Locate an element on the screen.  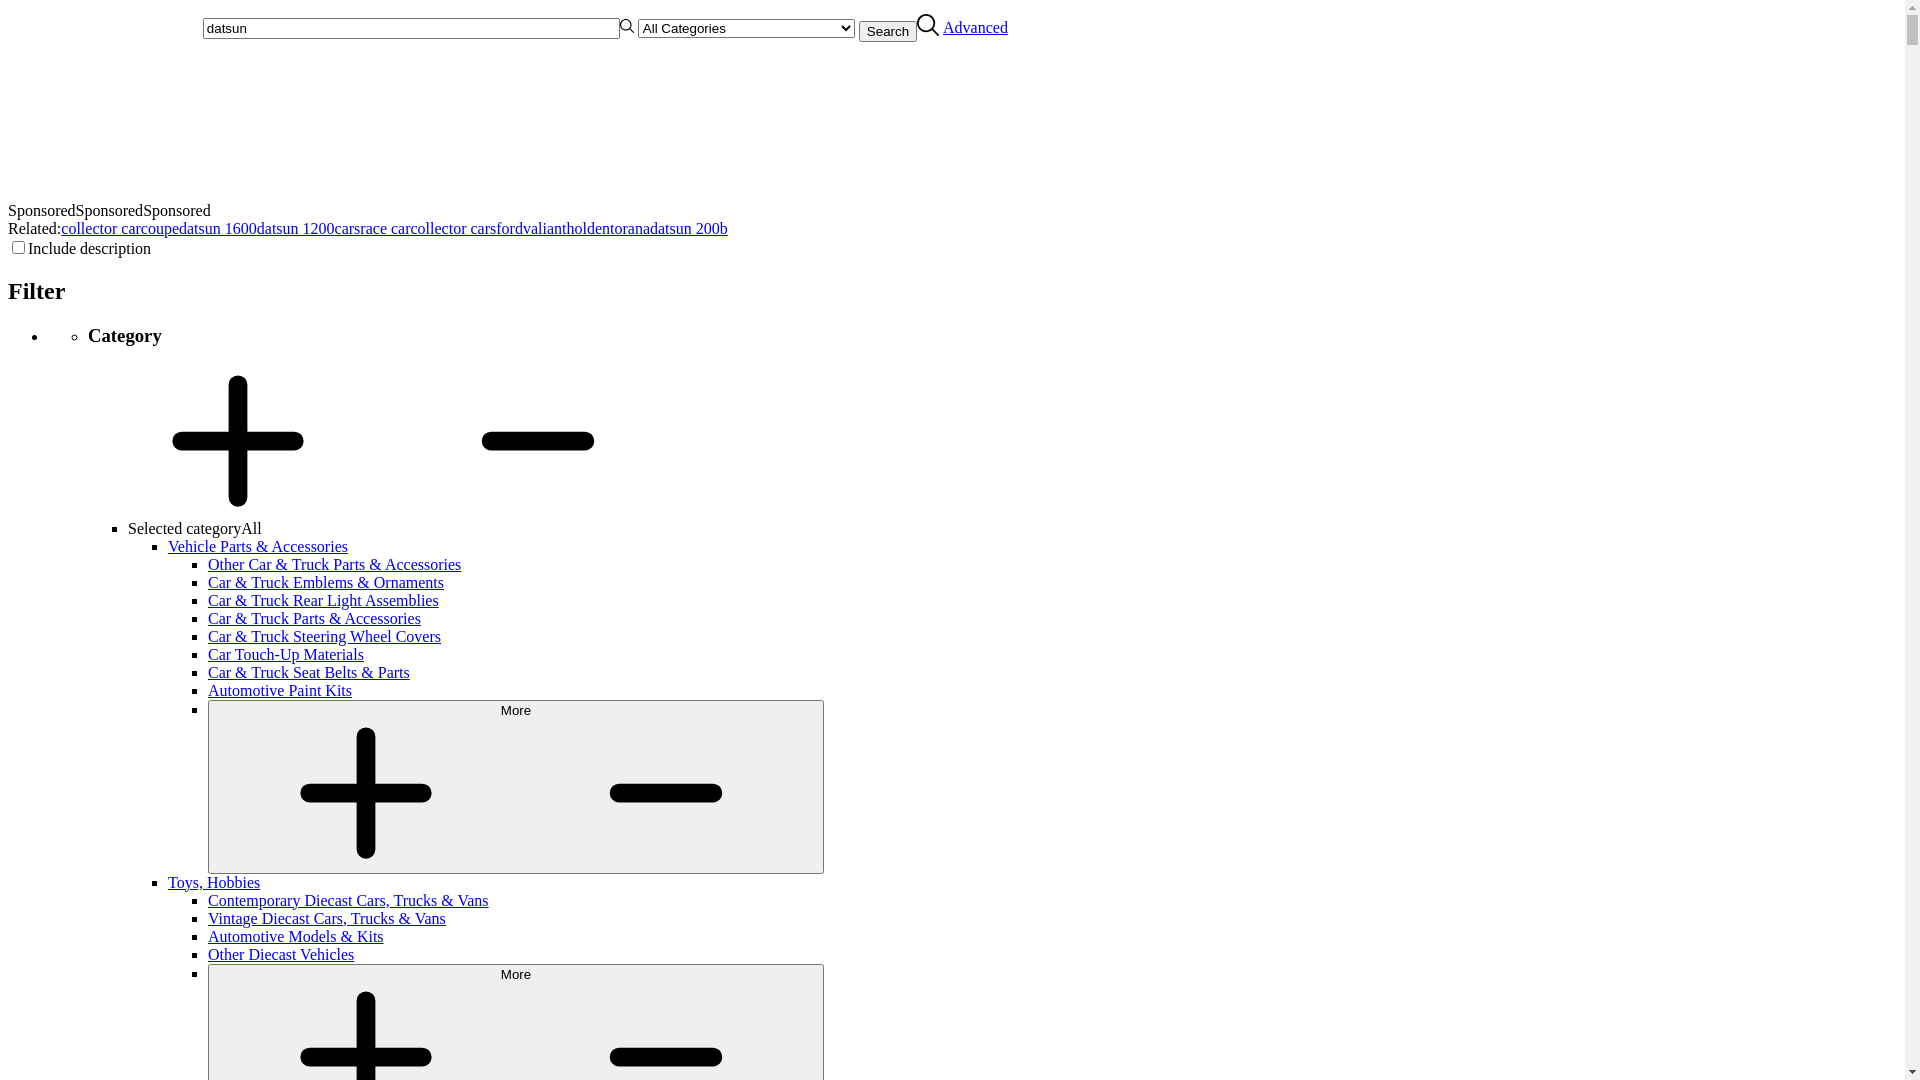
torana is located at coordinates (630, 228).